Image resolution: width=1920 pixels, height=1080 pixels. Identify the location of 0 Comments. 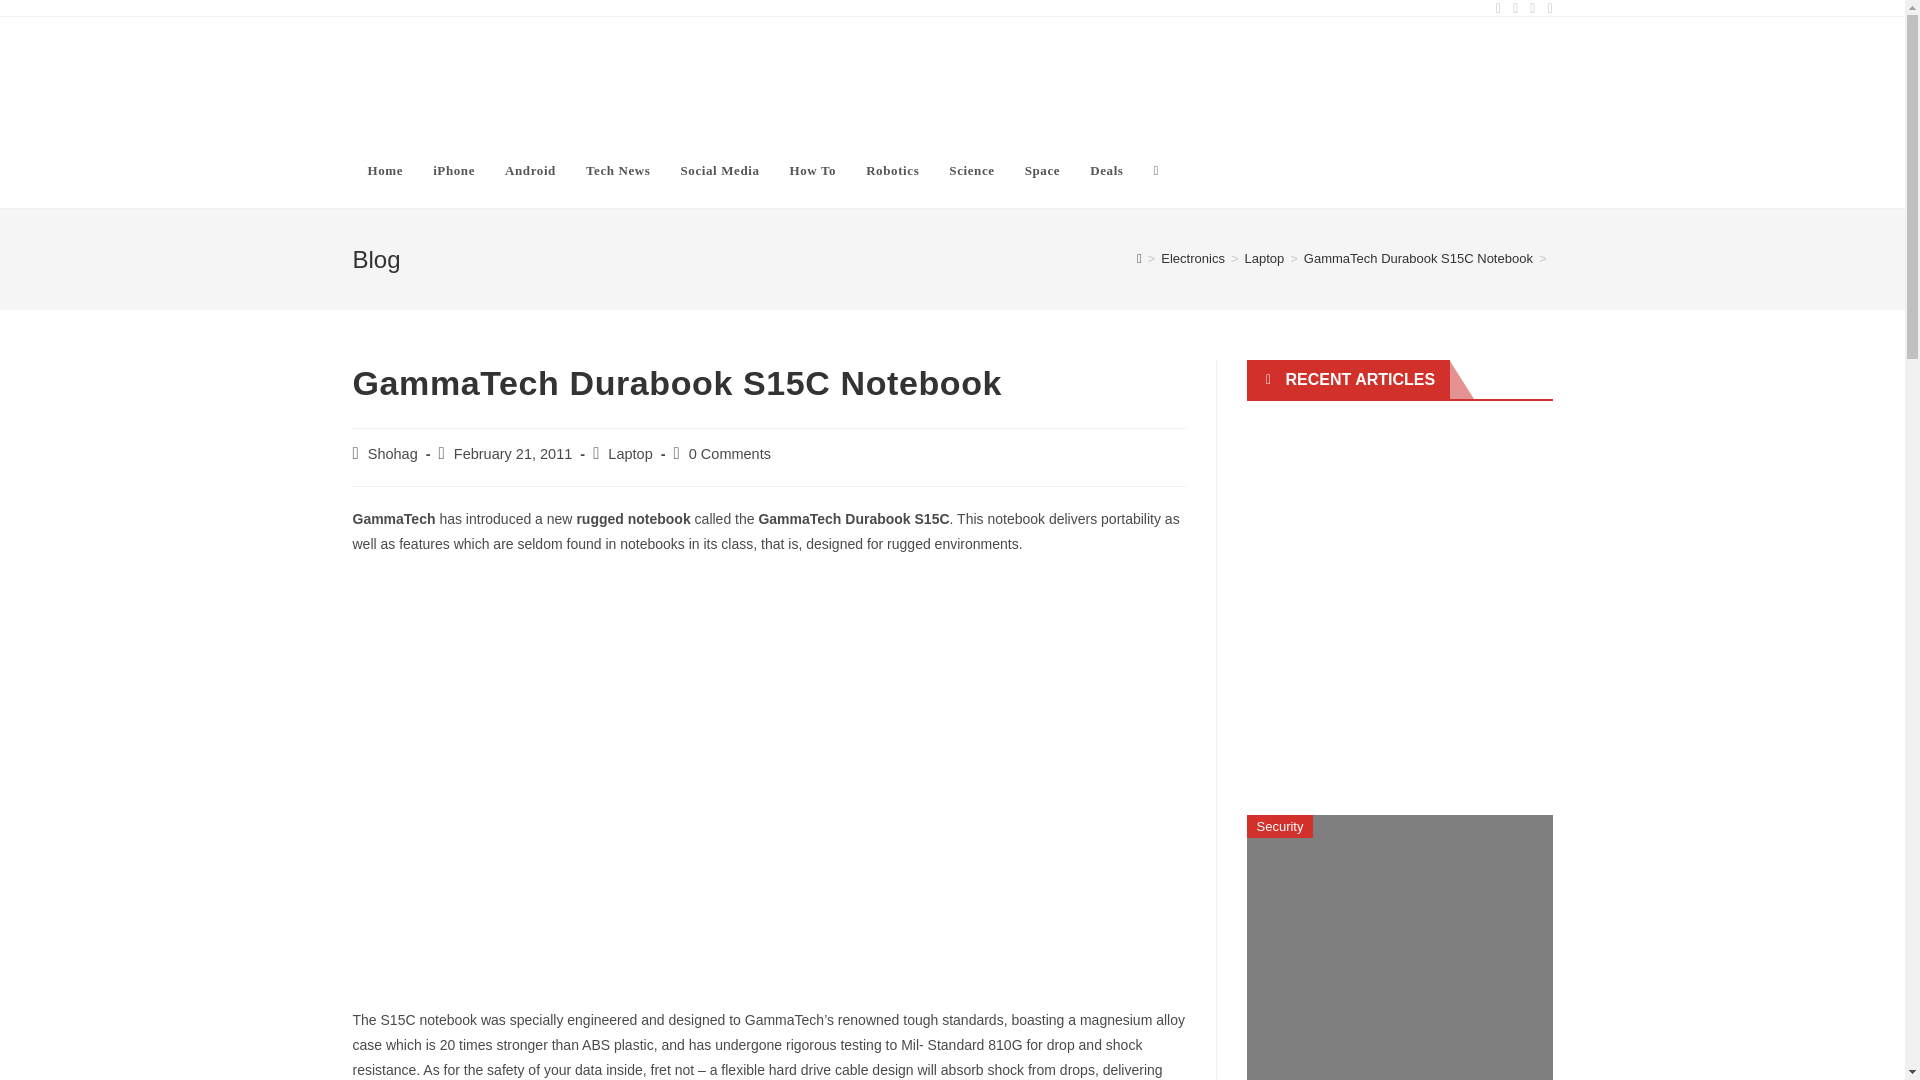
(730, 454).